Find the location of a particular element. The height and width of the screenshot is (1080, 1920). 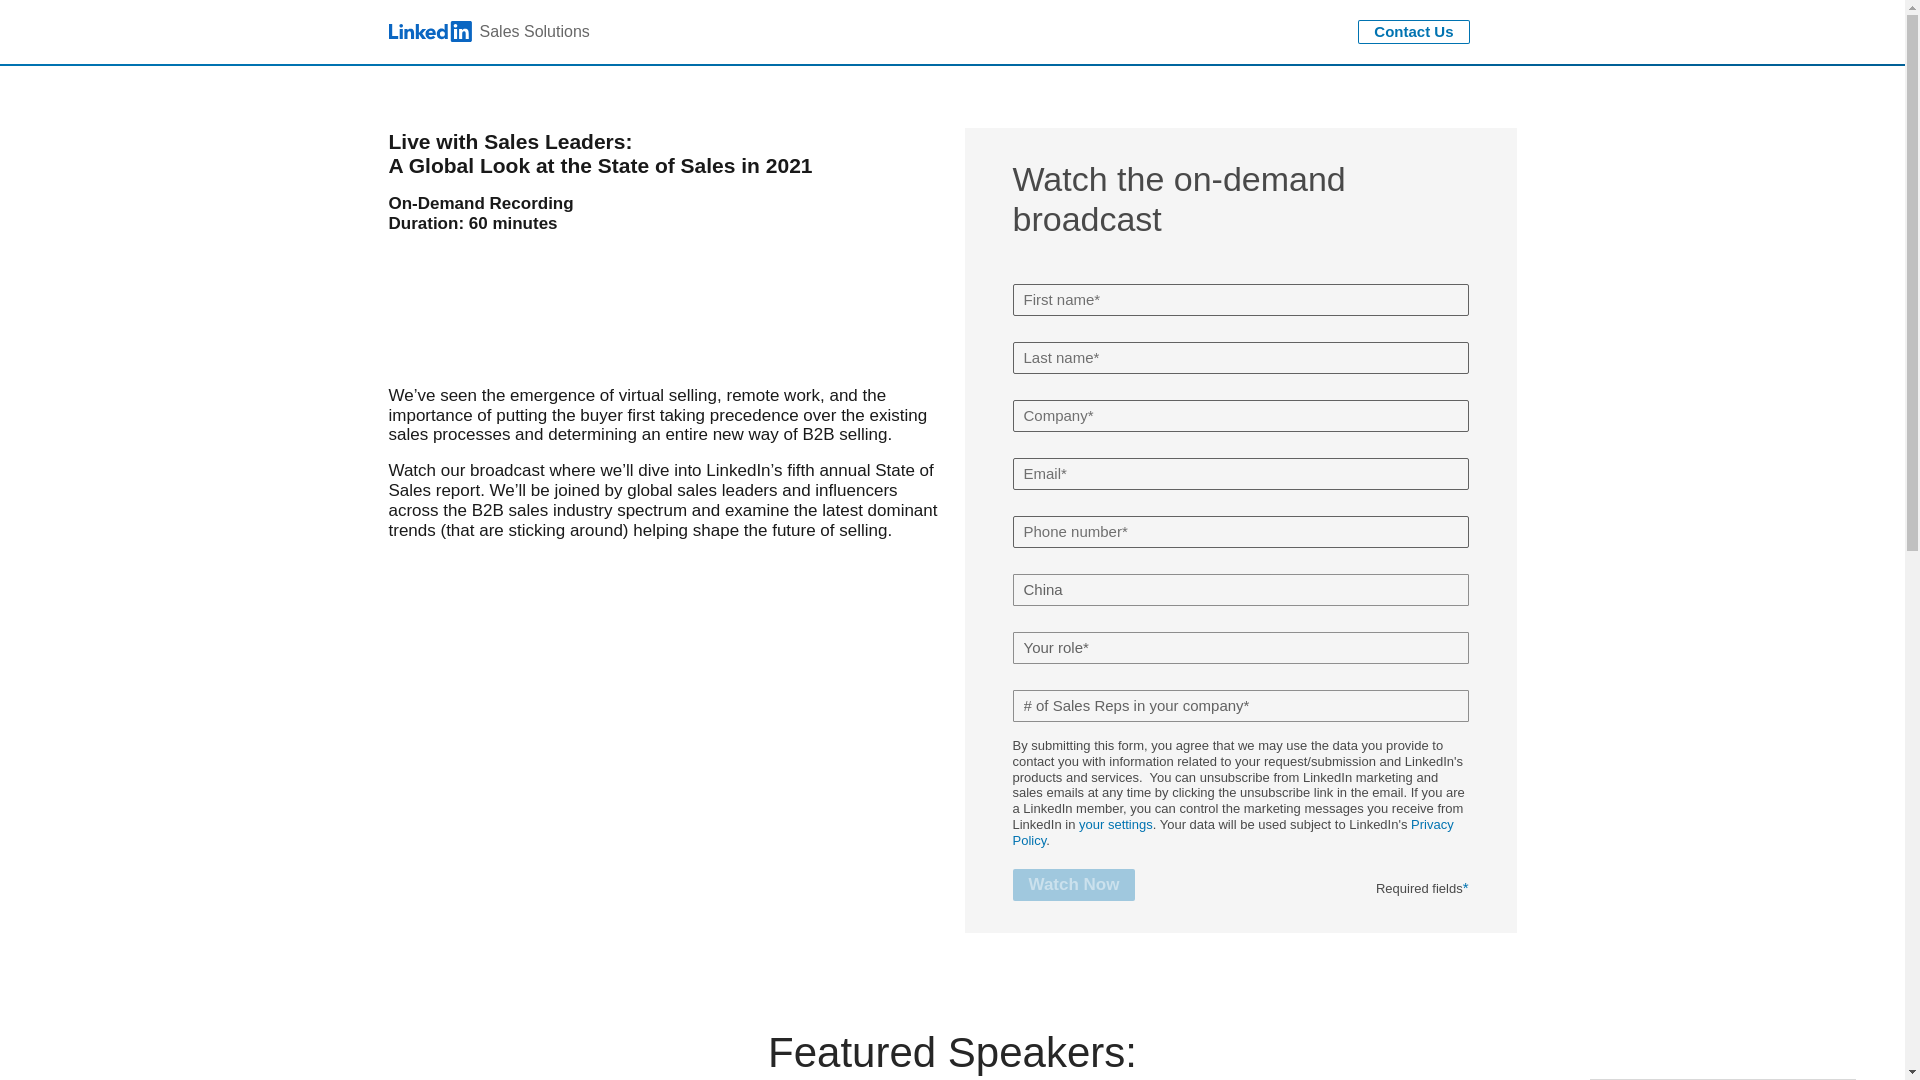

Phone number is a required field. is located at coordinates (1240, 532).